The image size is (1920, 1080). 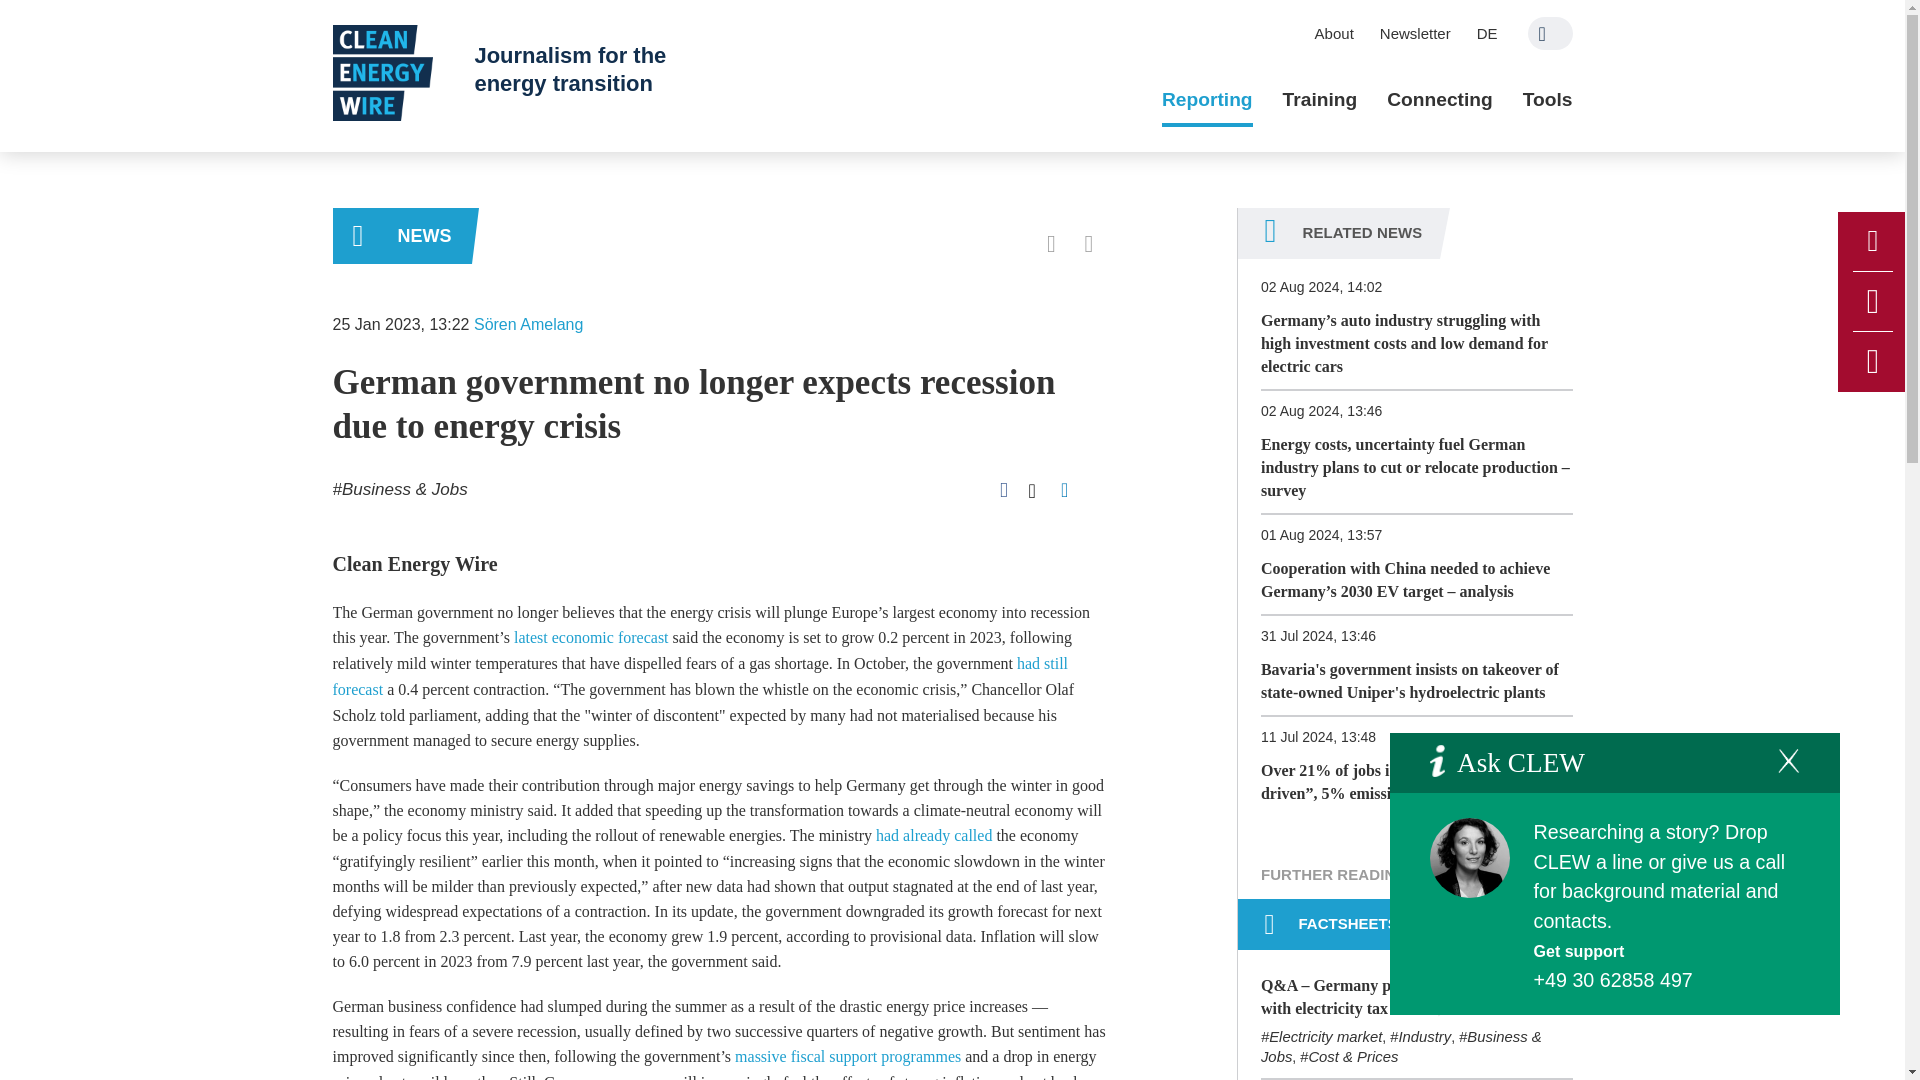 I want to click on About, so click(x=1334, y=33).